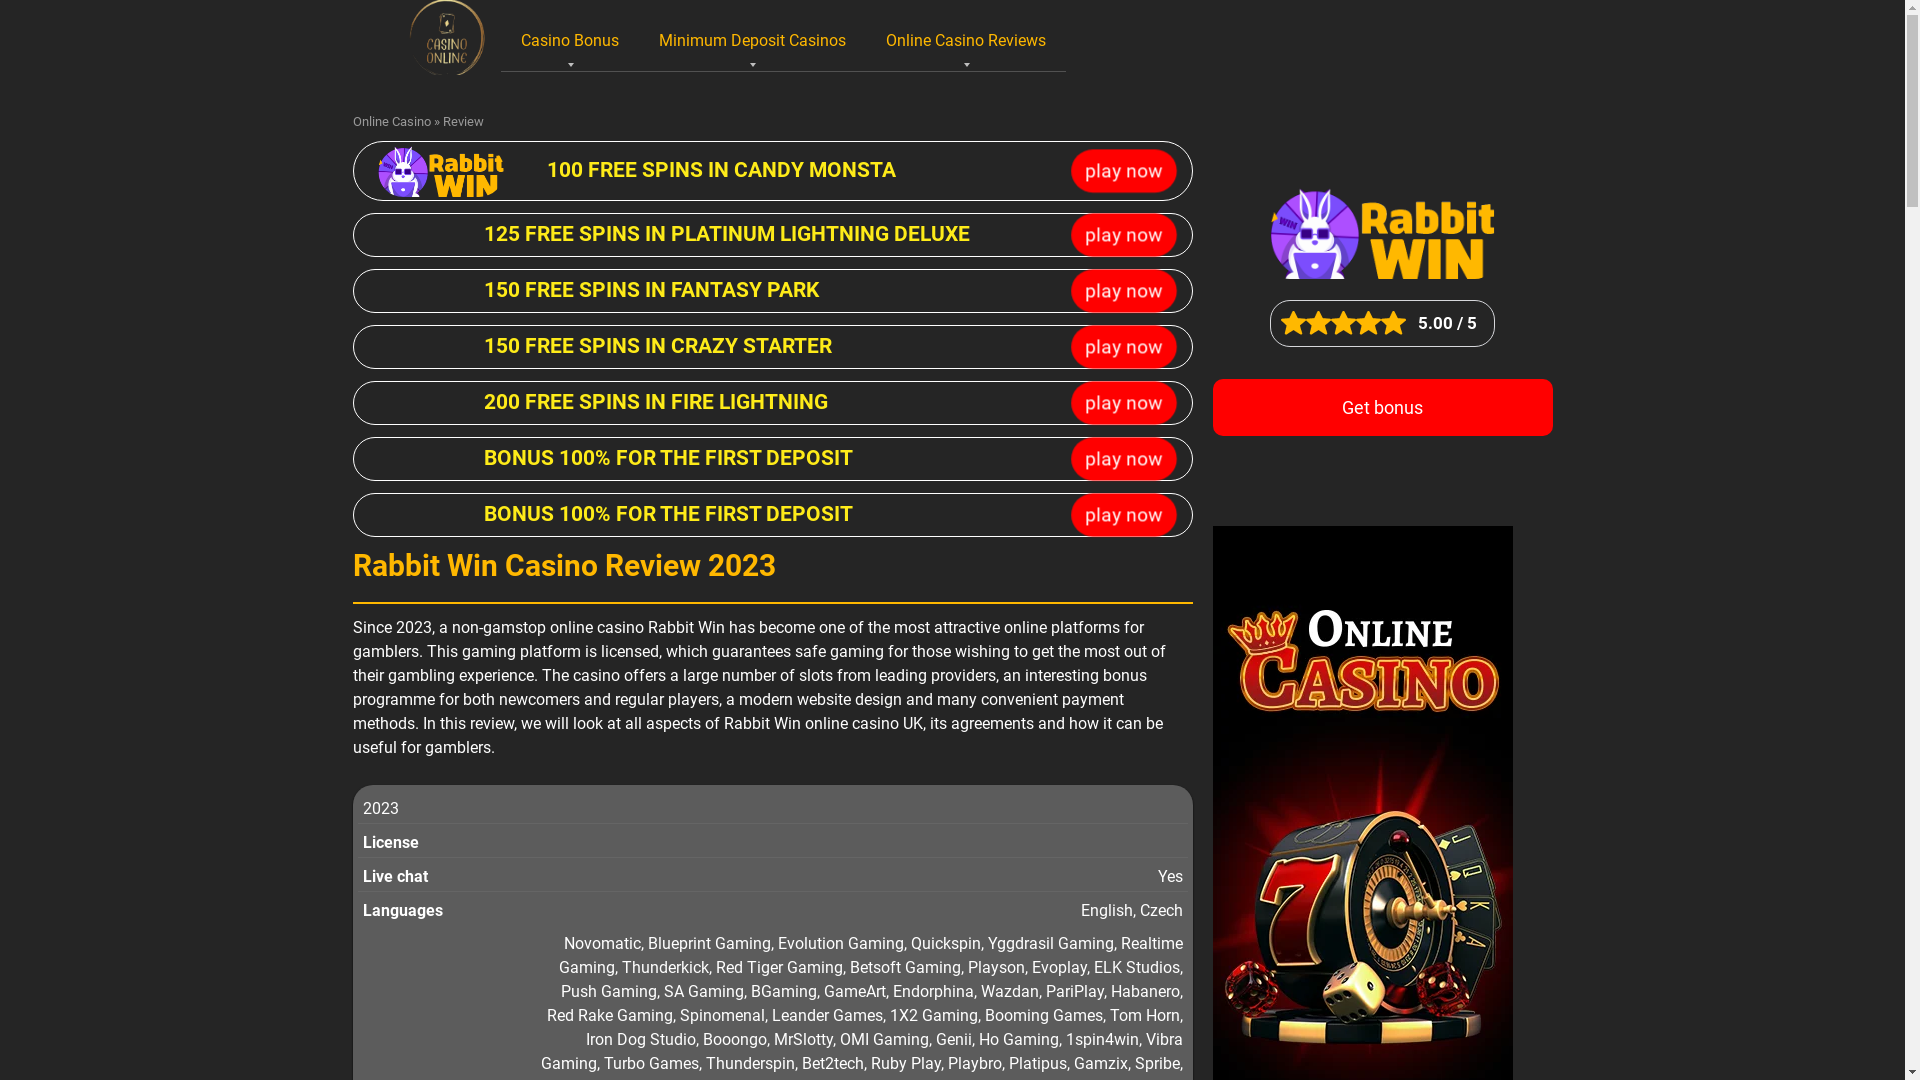  I want to click on play now, so click(1115, 168).